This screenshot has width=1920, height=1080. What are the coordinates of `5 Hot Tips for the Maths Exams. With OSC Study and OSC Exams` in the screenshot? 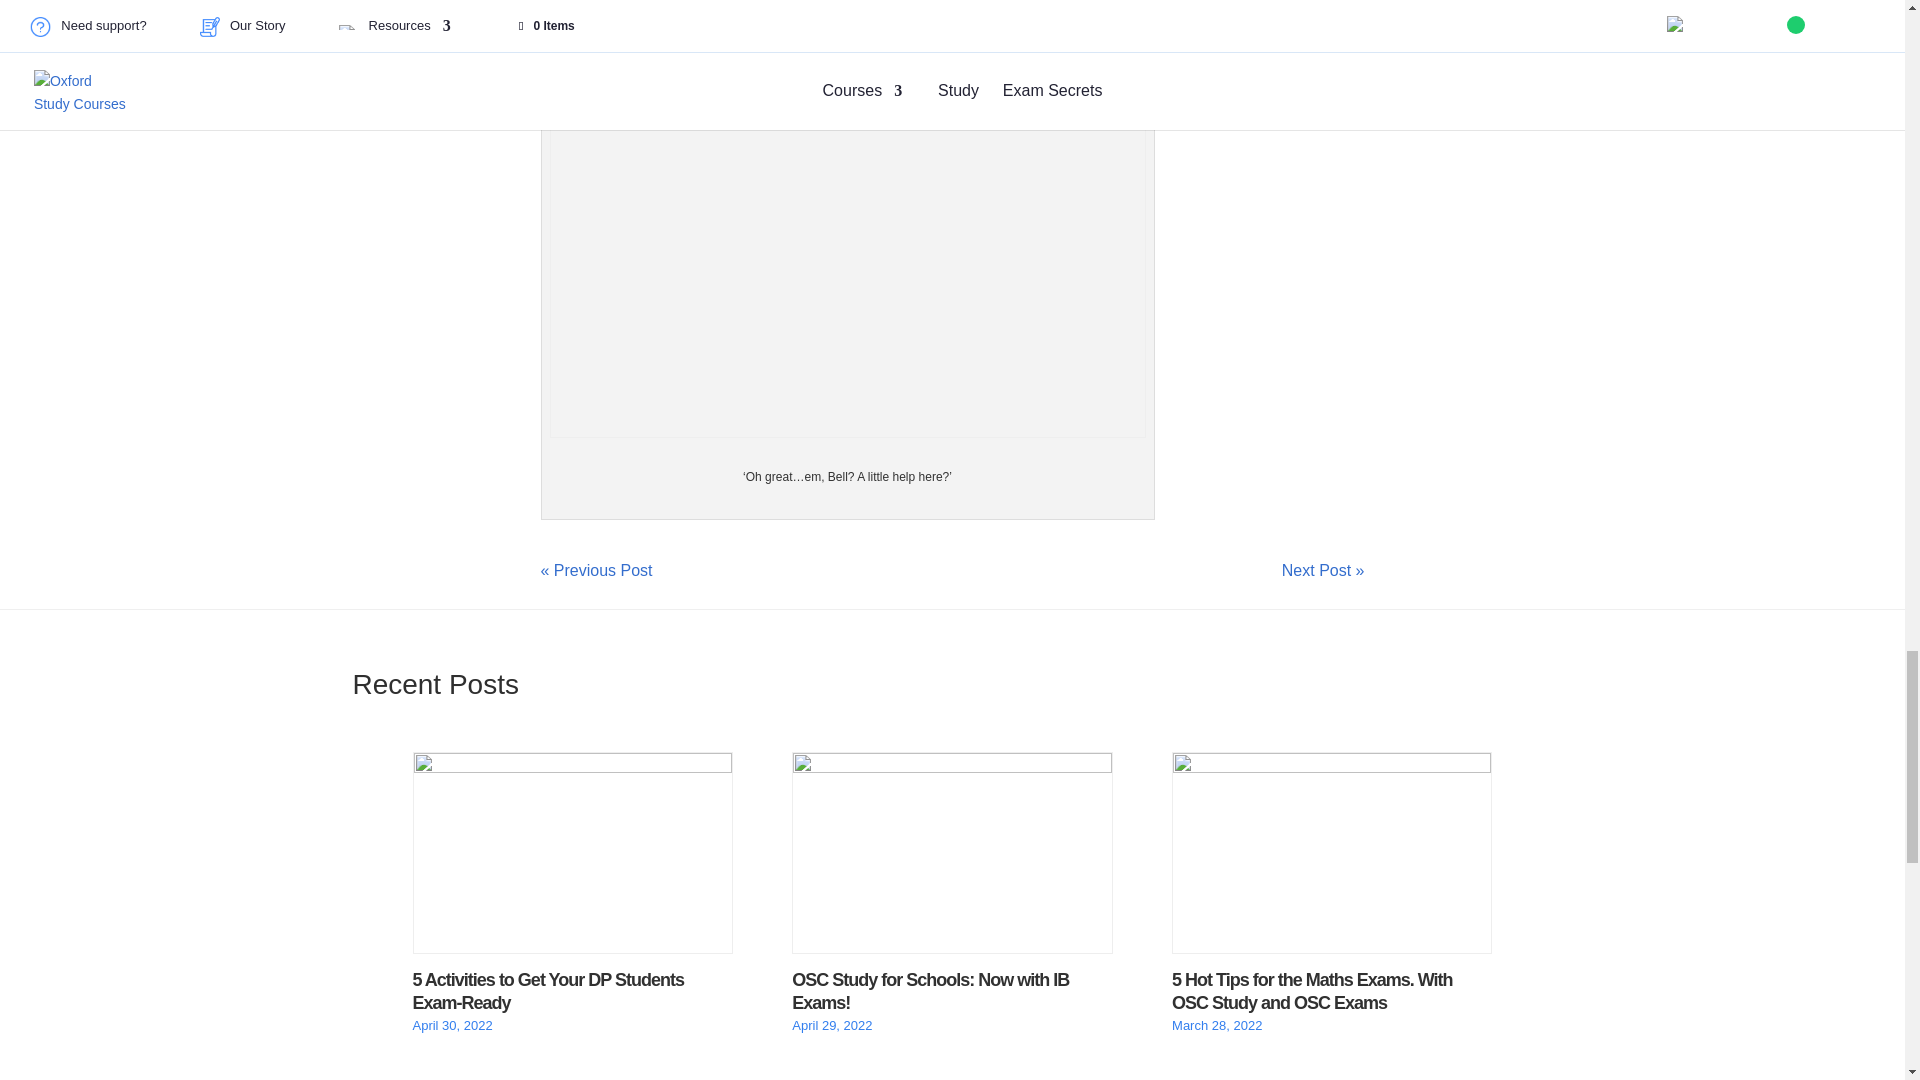 It's located at (1312, 991).